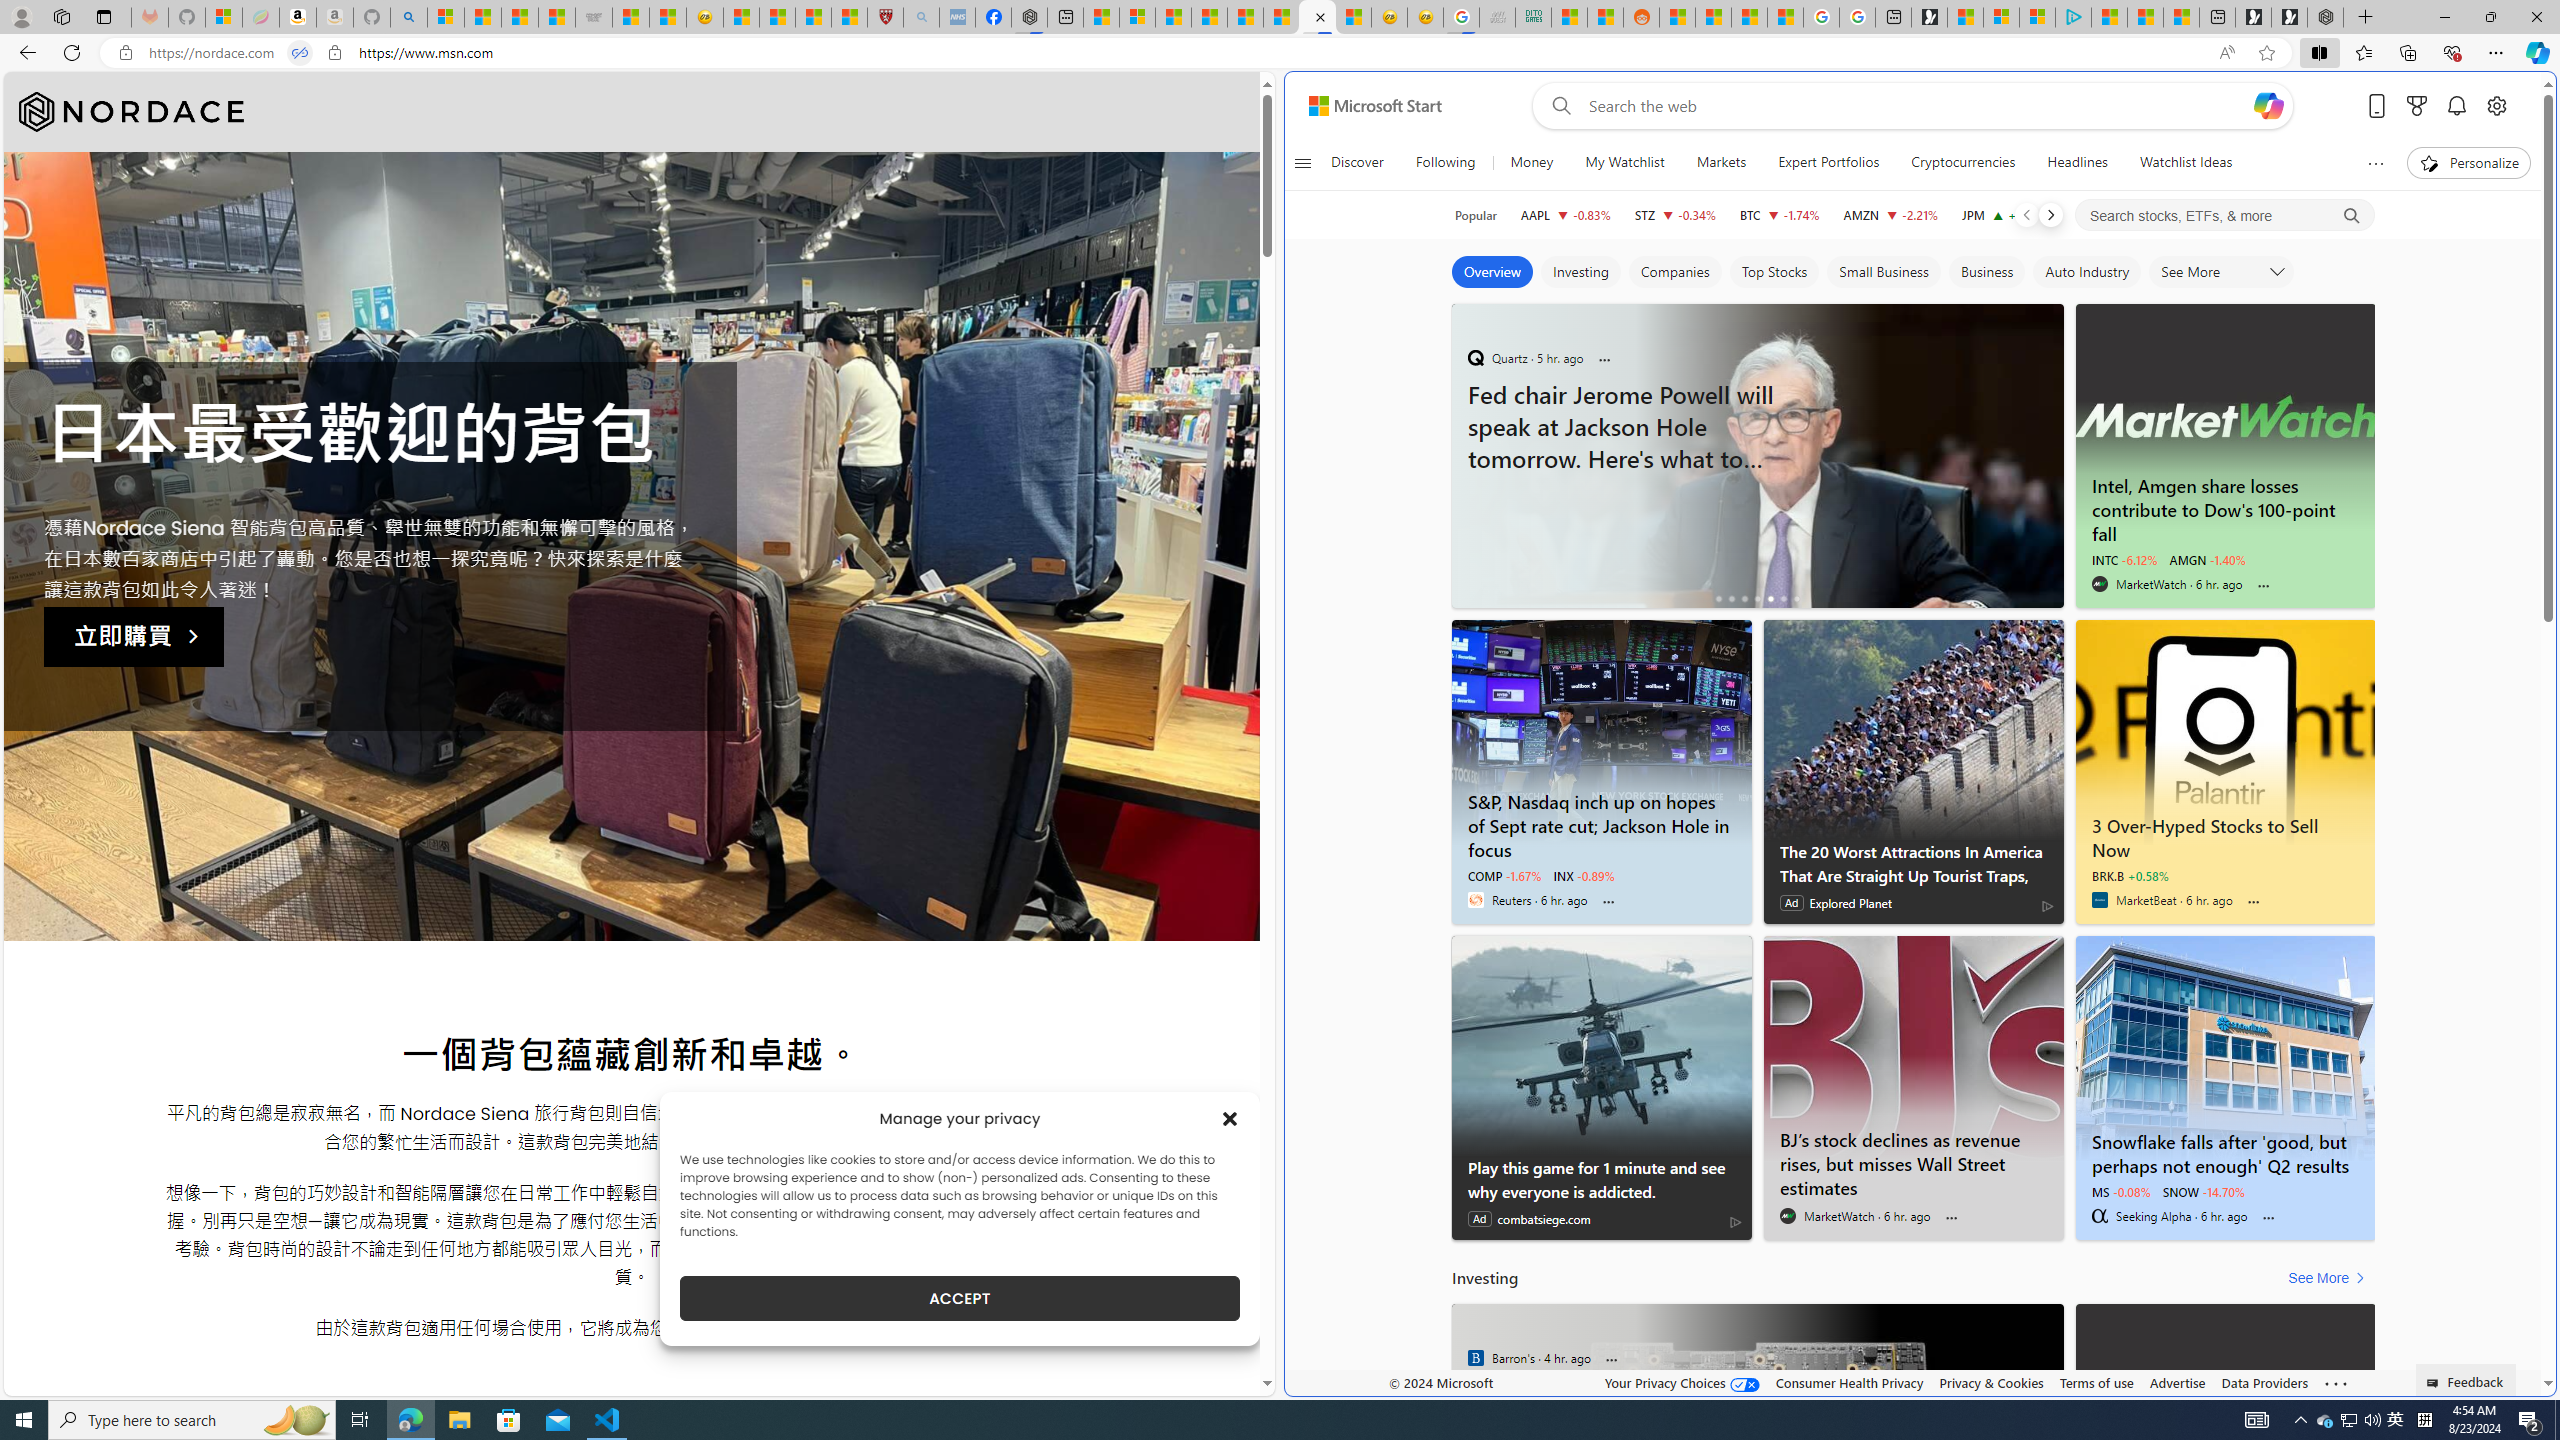  Describe the element at coordinates (1678, 17) in the screenshot. I see `R******* | Trusted Community Engagement and Contributions` at that location.